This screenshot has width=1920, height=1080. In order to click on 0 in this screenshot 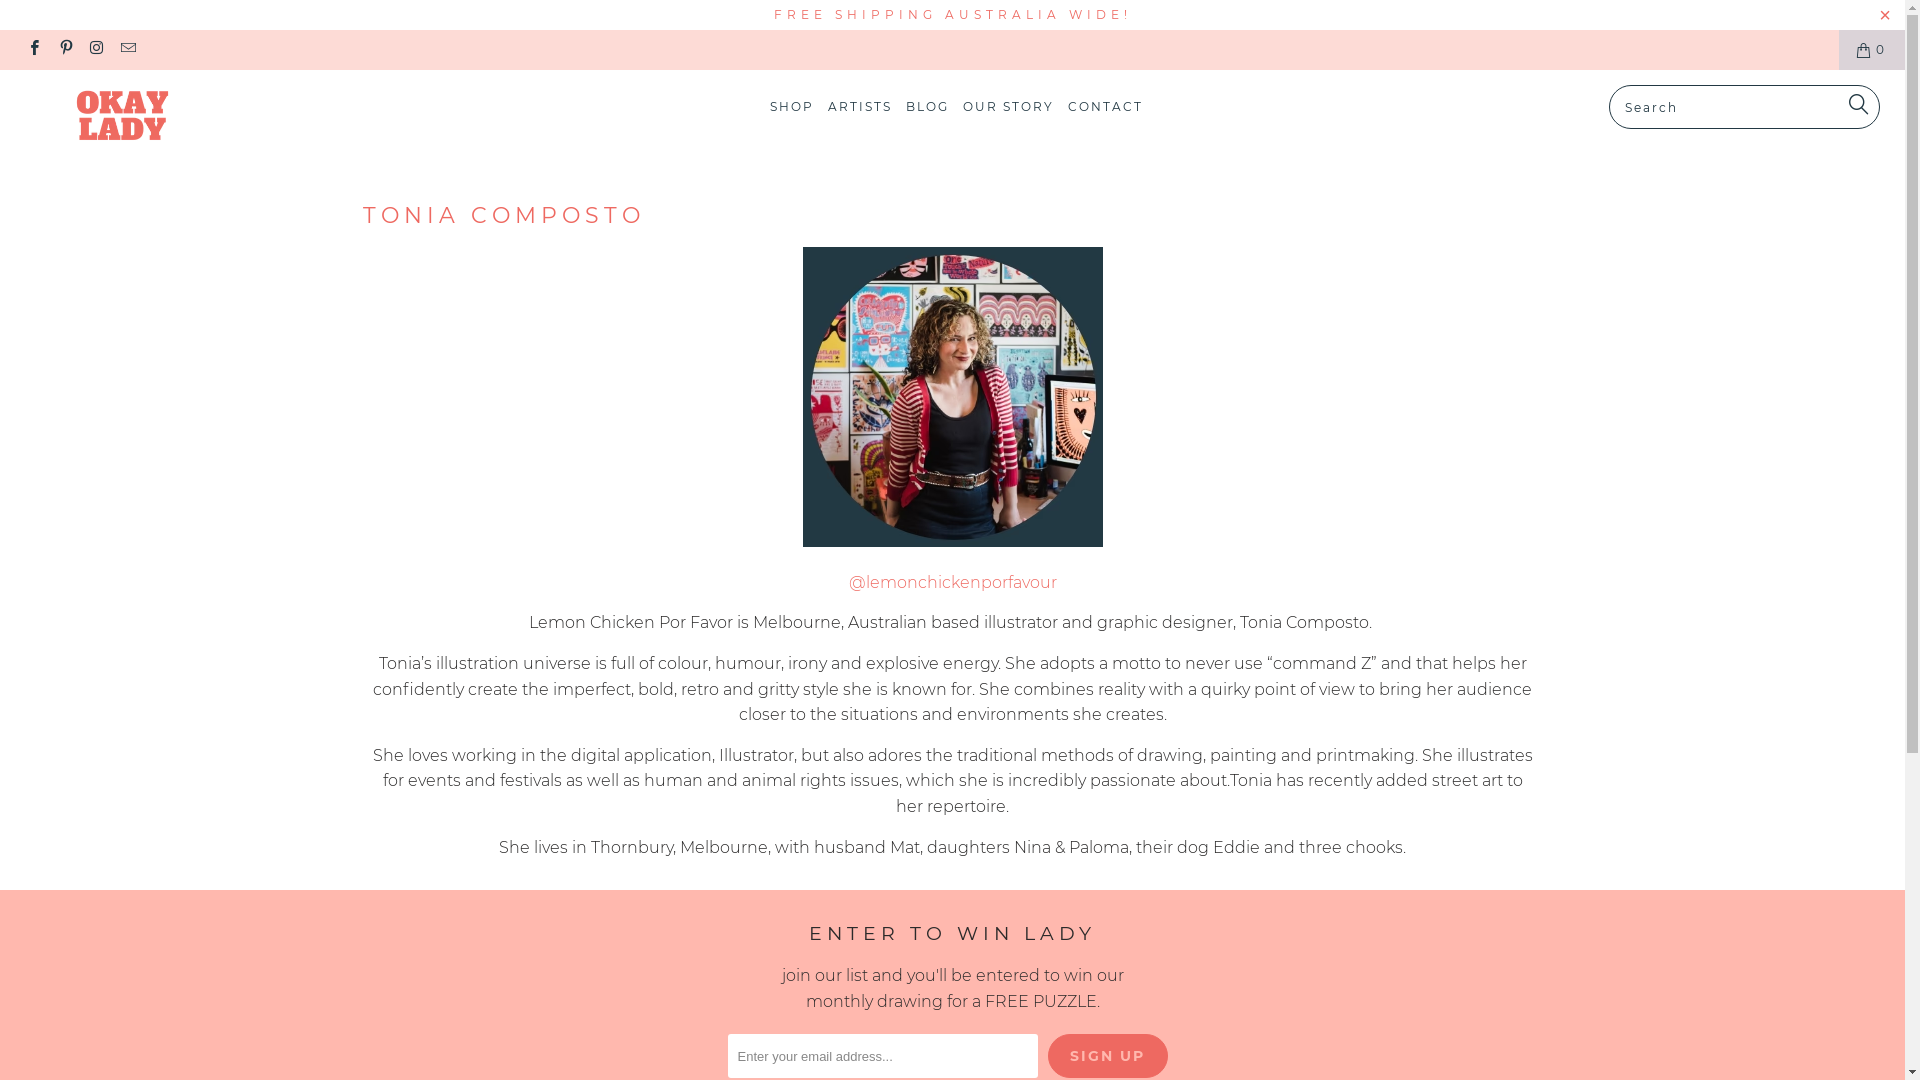, I will do `click(1872, 50)`.